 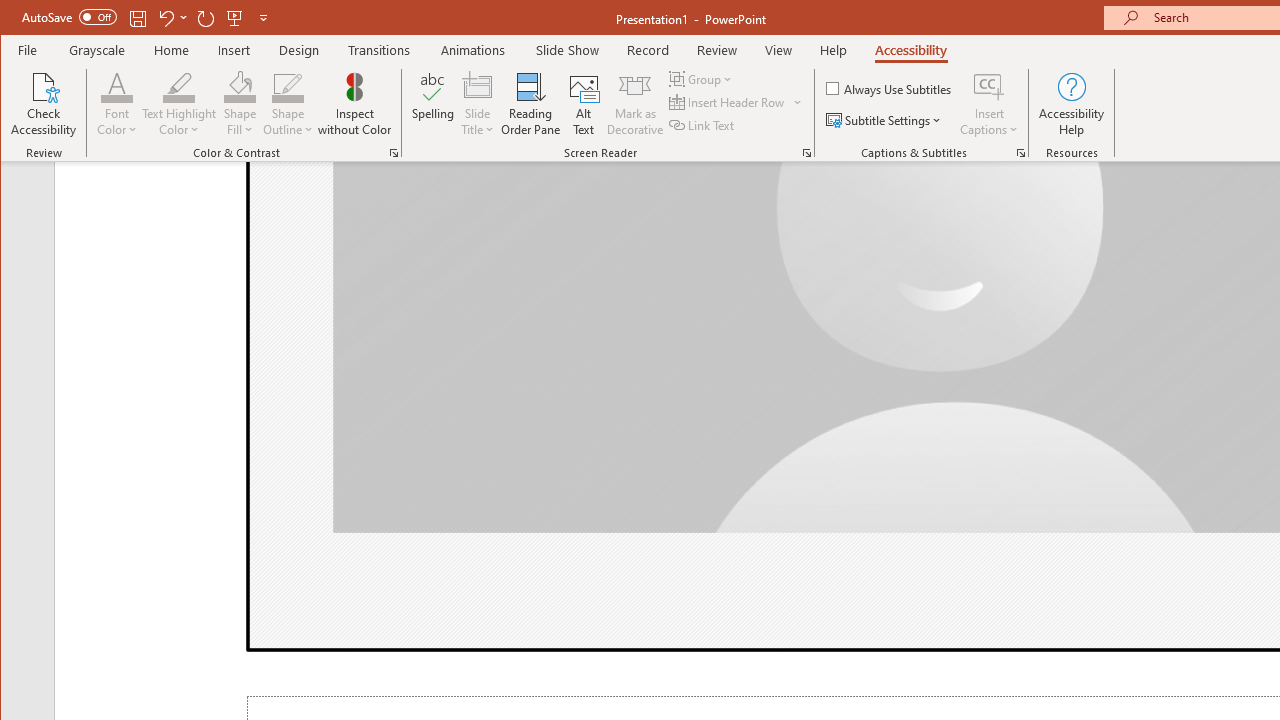 I want to click on Always Use Subtitles, so click(x=890, y=88).